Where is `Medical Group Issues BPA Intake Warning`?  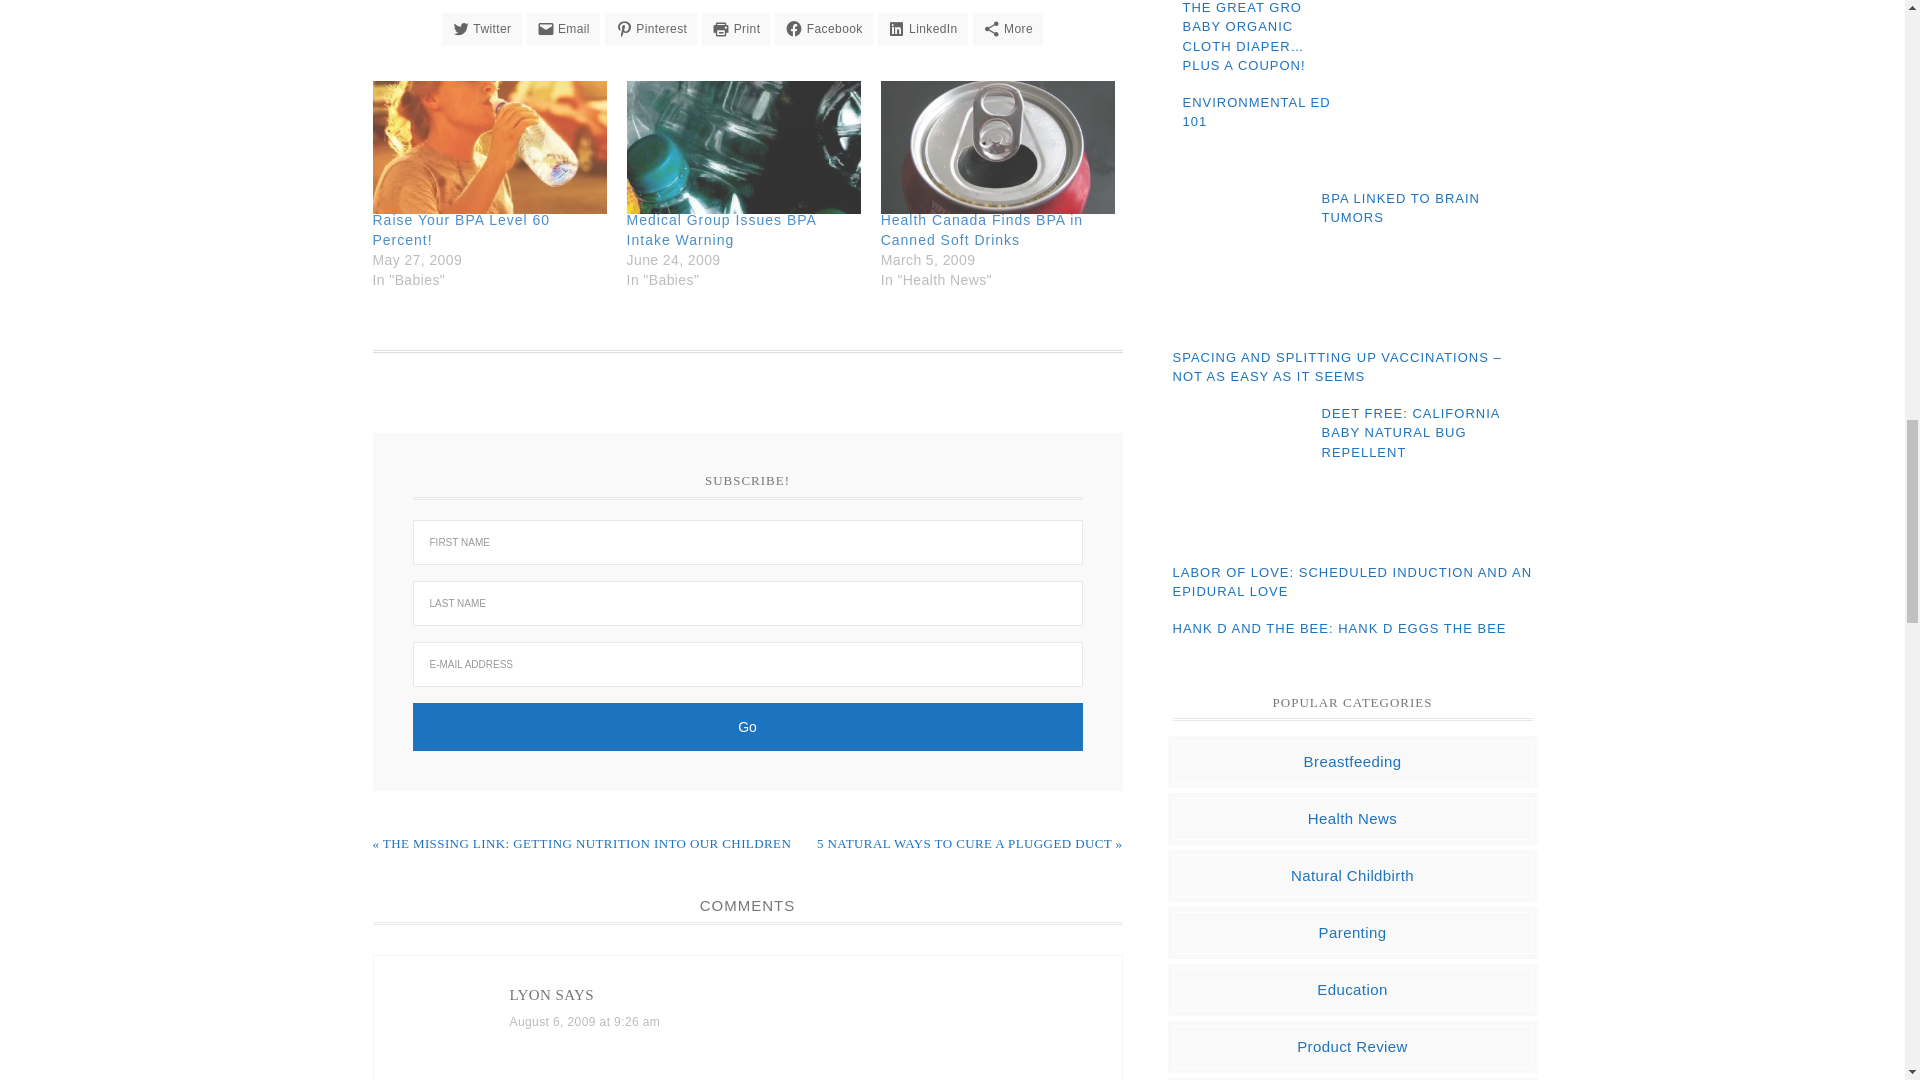 Medical Group Issues BPA Intake Warning is located at coordinates (744, 146).